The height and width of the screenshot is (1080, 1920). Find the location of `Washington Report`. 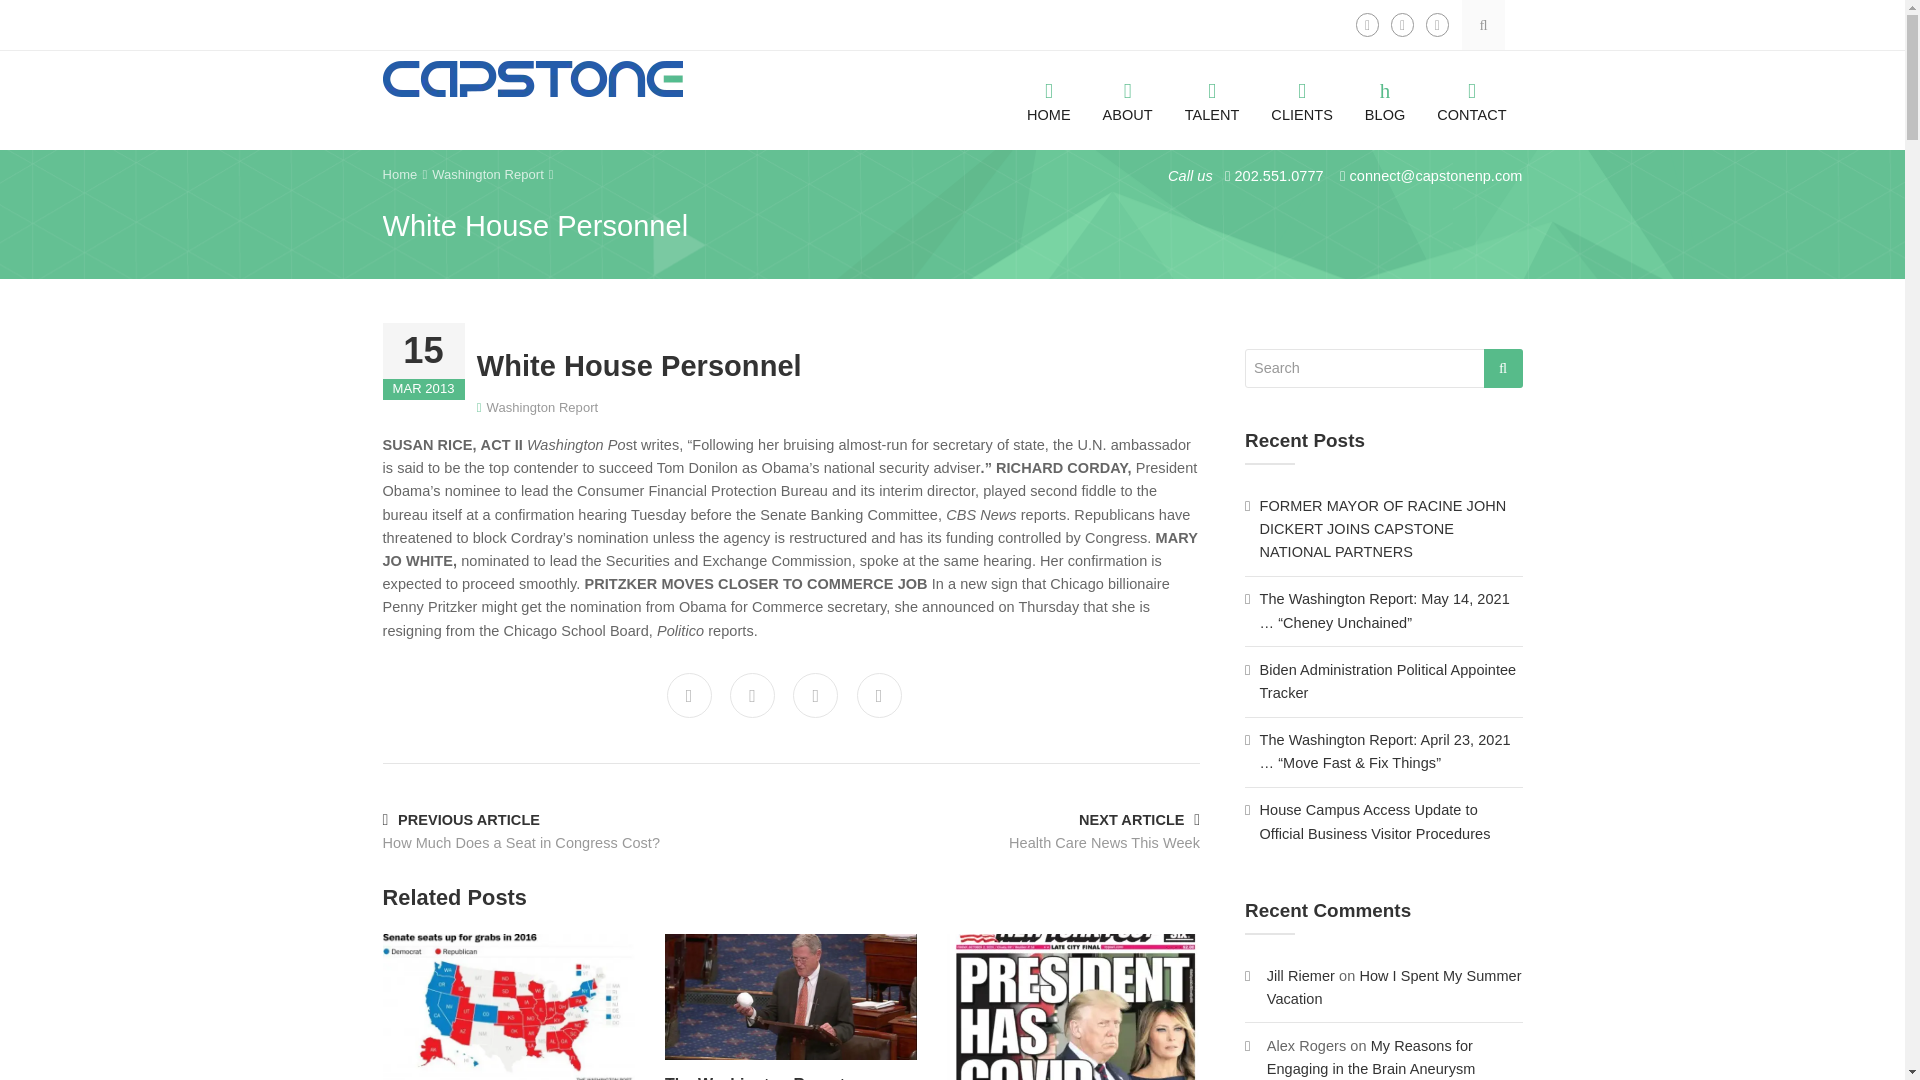

Washington Report is located at coordinates (543, 406).